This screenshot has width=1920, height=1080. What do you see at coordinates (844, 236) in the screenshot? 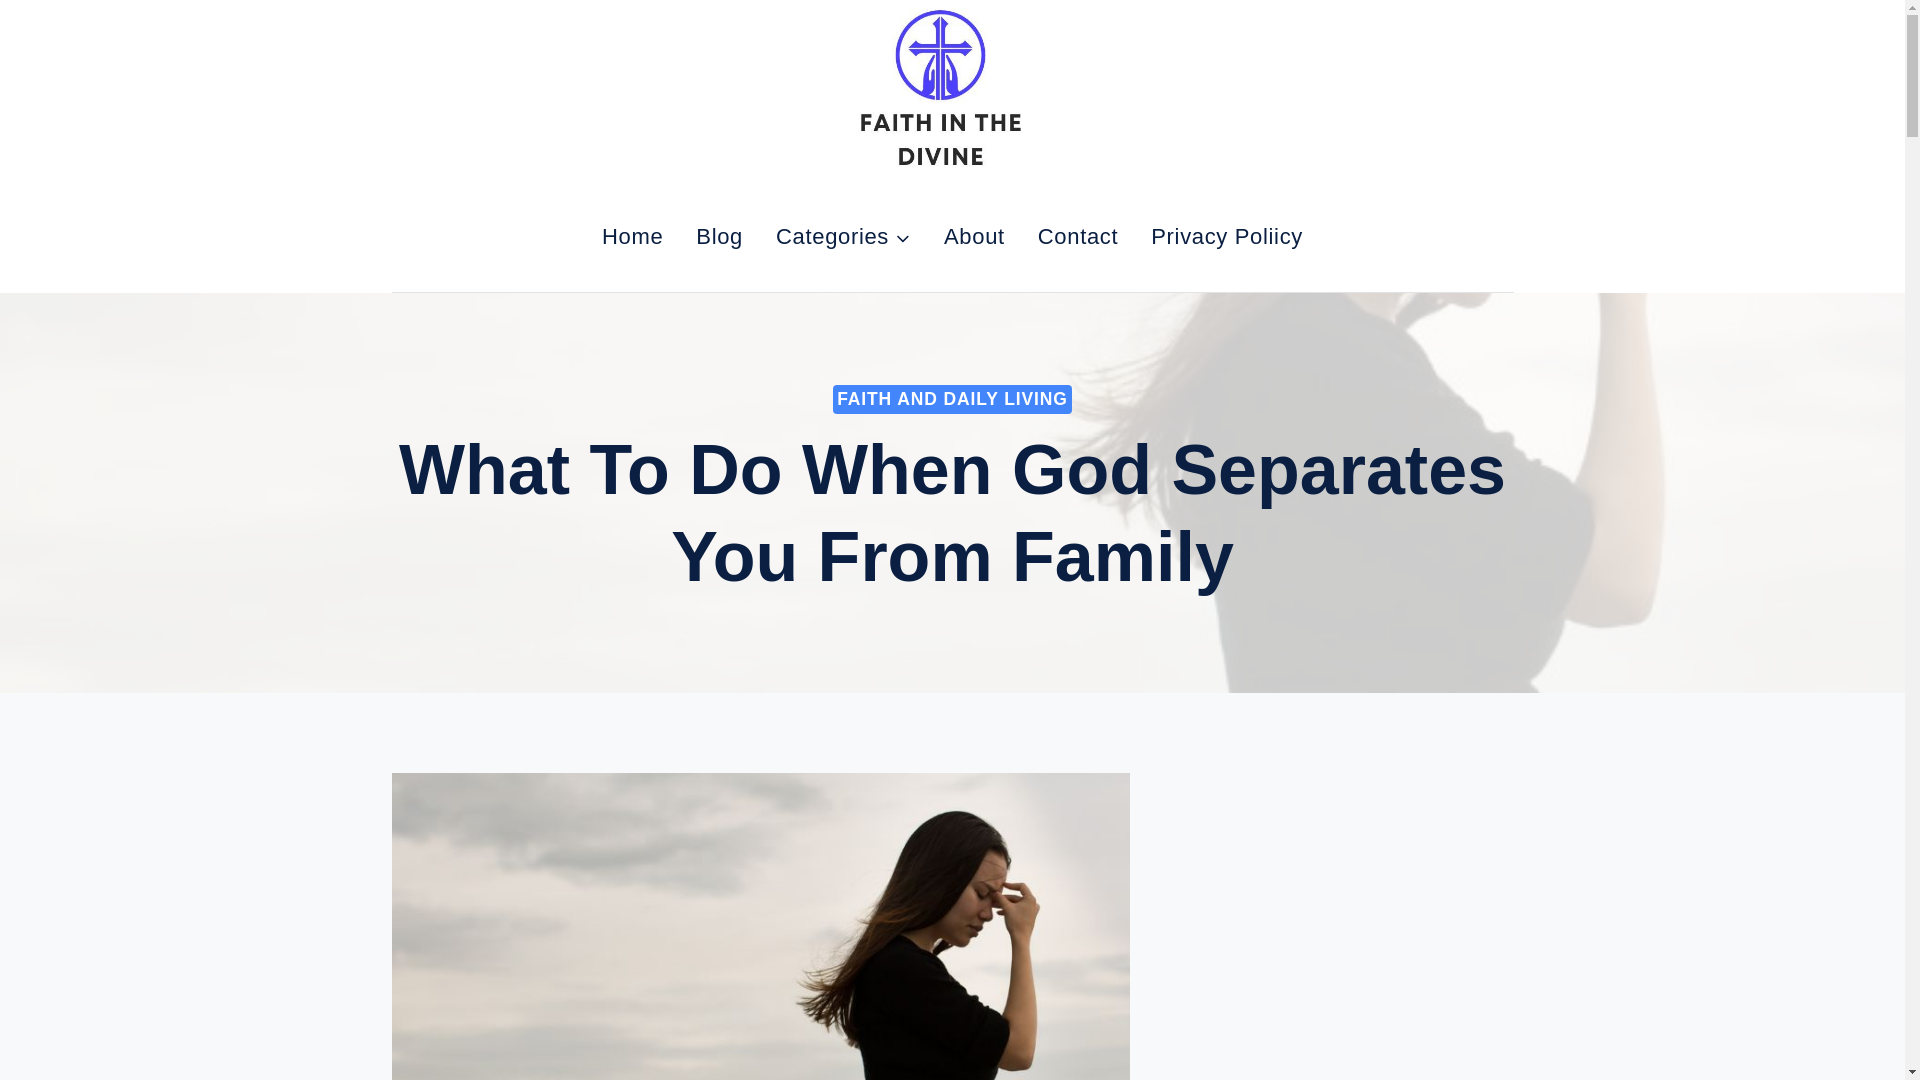
I see `Categories` at bounding box center [844, 236].